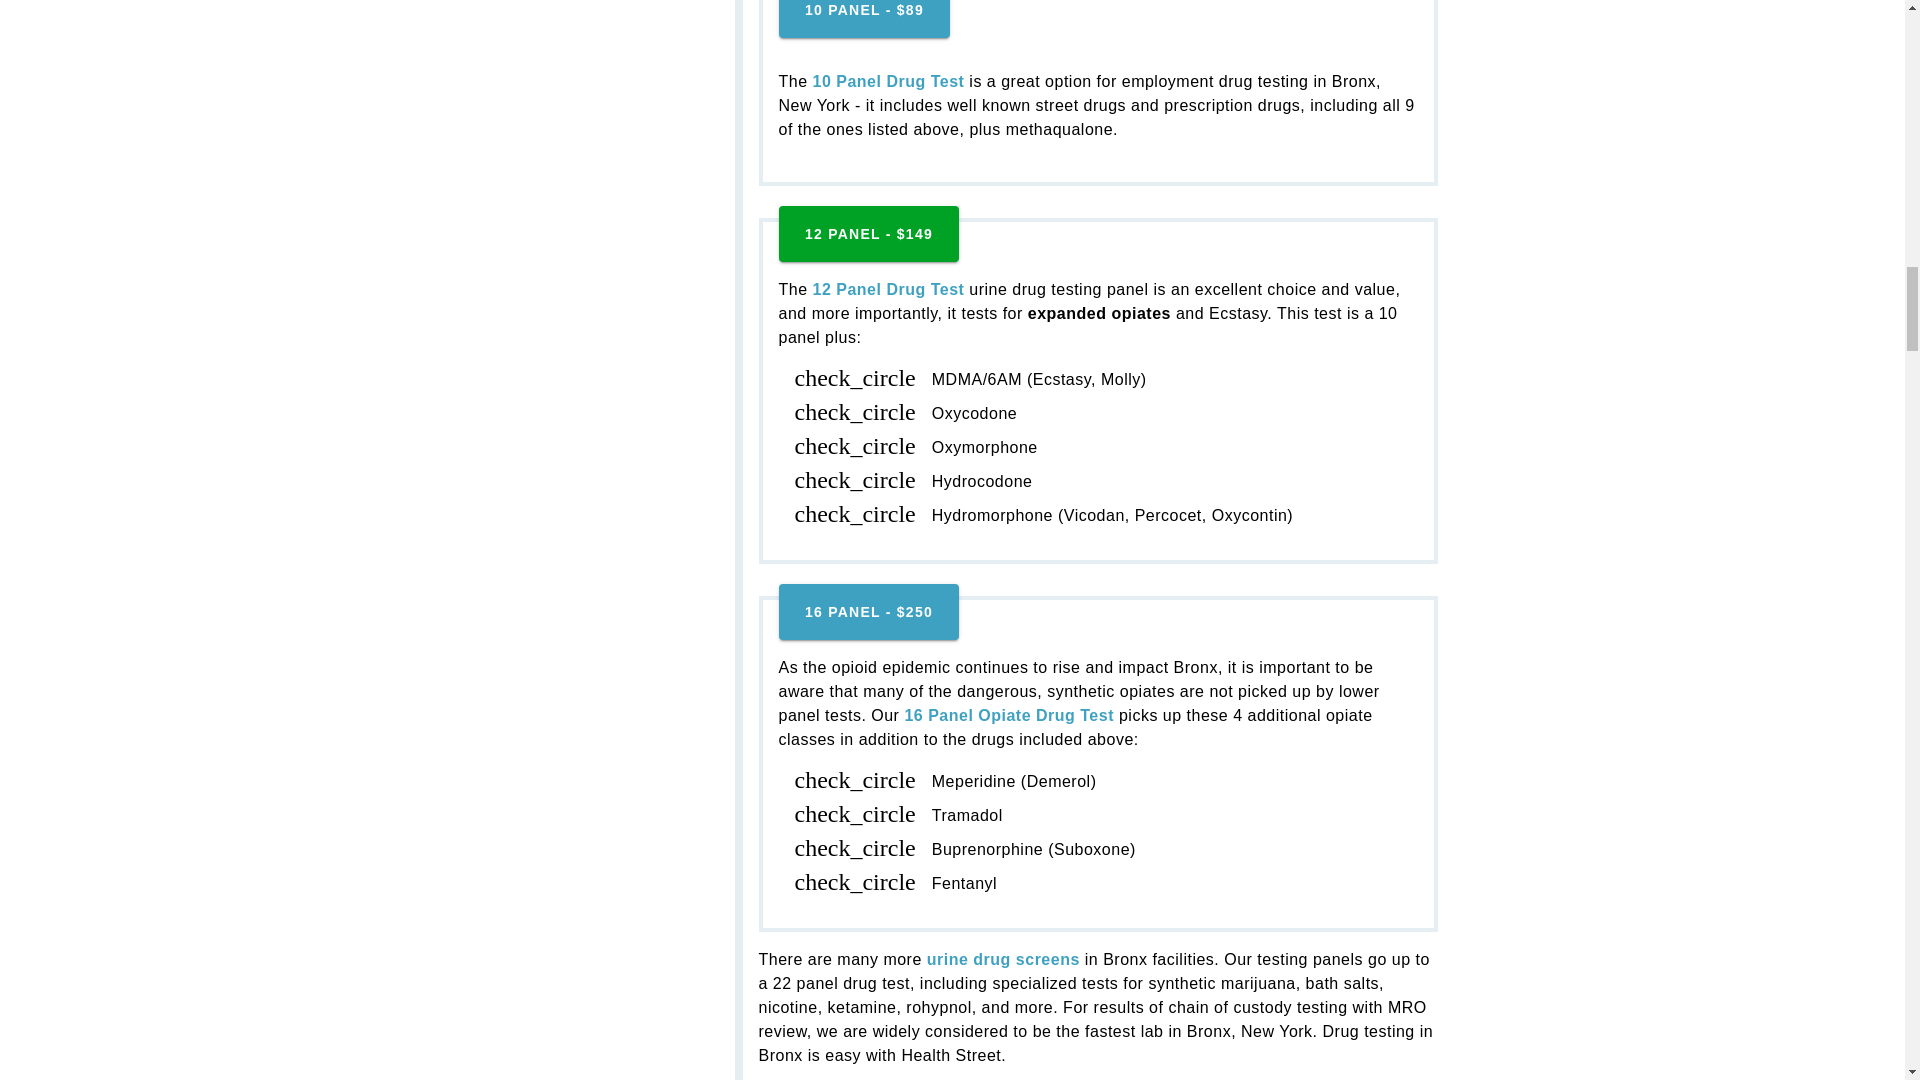 The width and height of the screenshot is (1920, 1080). I want to click on 16 Panel Drug Test, so click(868, 612).